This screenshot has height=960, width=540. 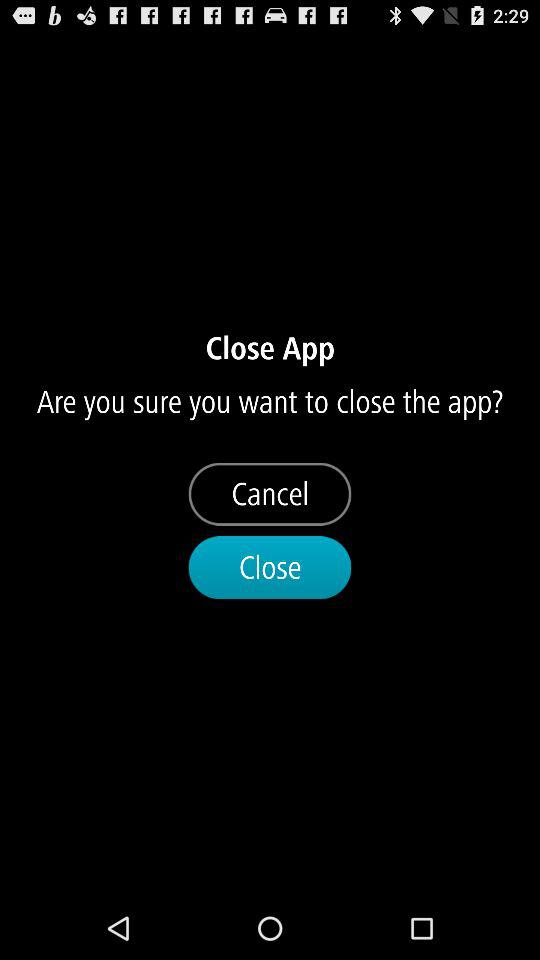 What do you see at coordinates (270, 494) in the screenshot?
I see `tap icon below the are you sure item` at bounding box center [270, 494].